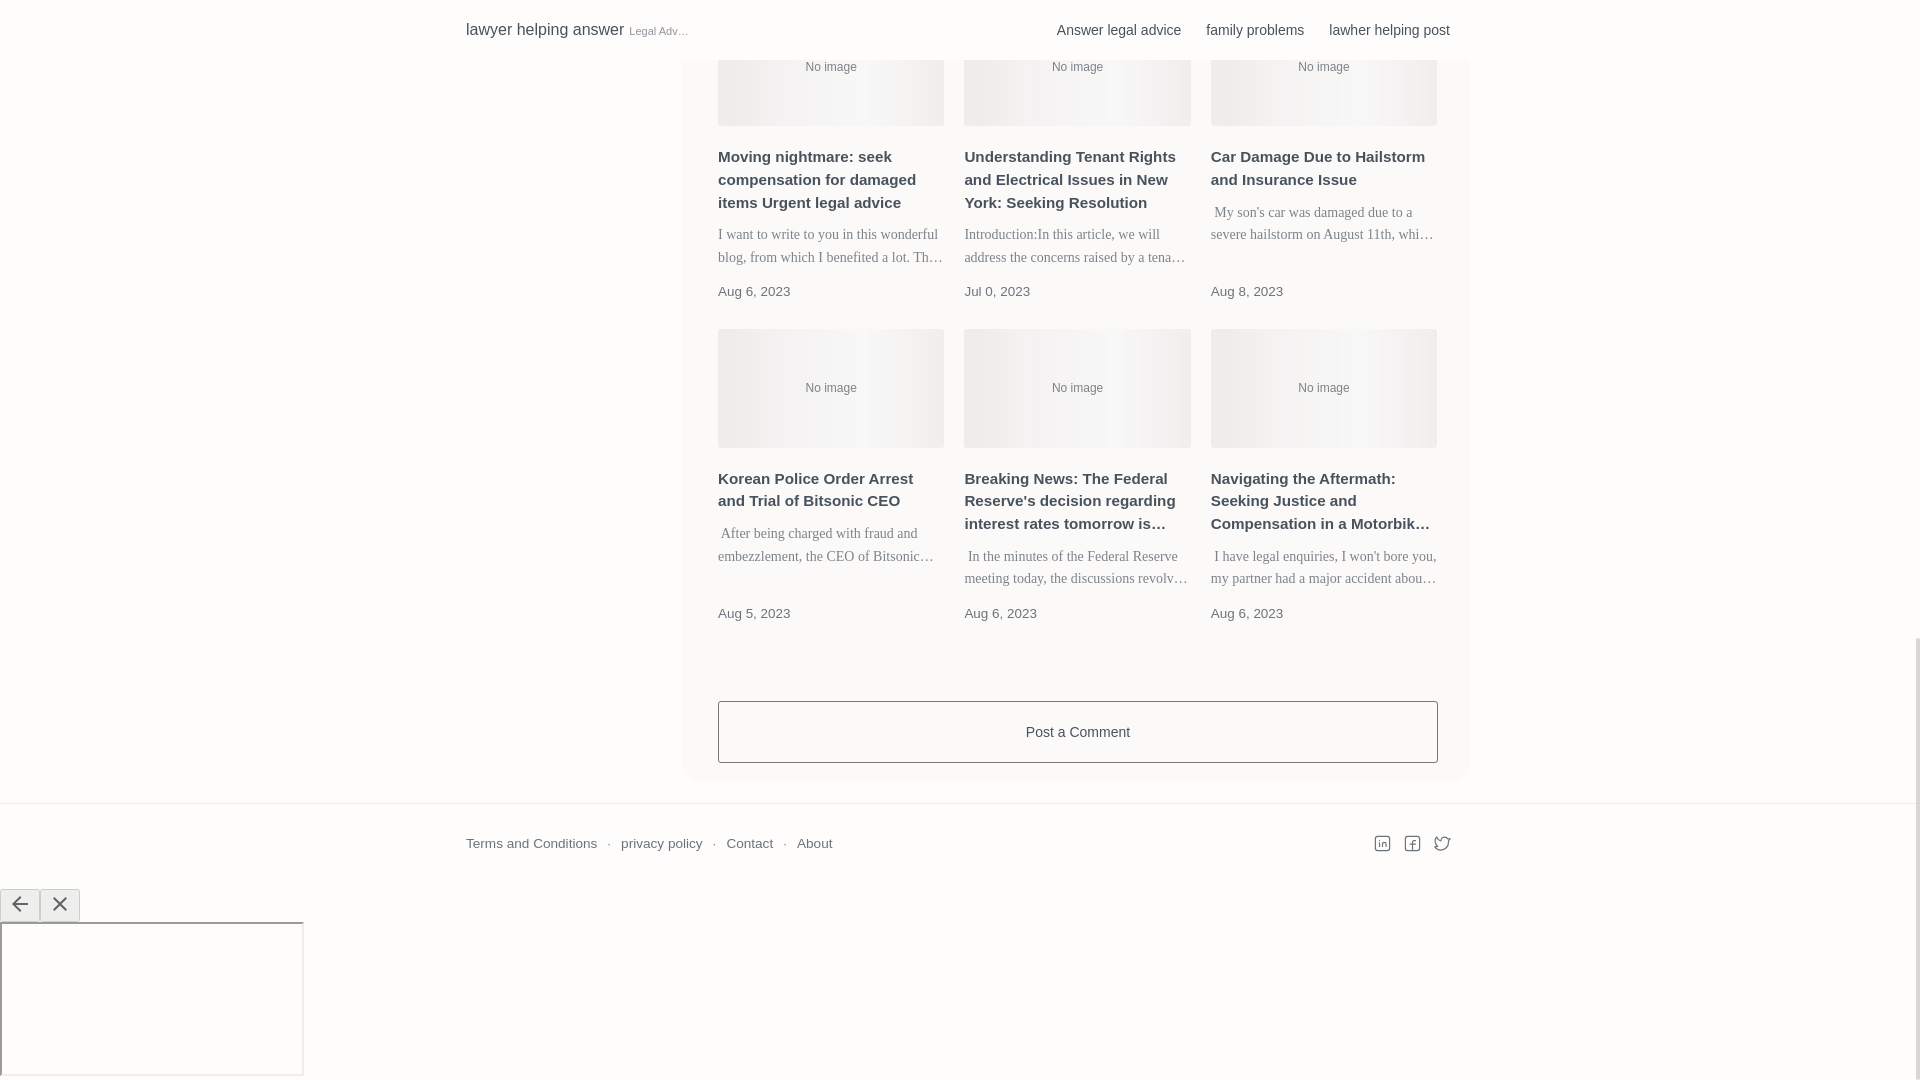 The width and height of the screenshot is (1920, 1080). What do you see at coordinates (1324, 168) in the screenshot?
I see `Car Damage Due to Hailstorm and Insurance Issue` at bounding box center [1324, 168].